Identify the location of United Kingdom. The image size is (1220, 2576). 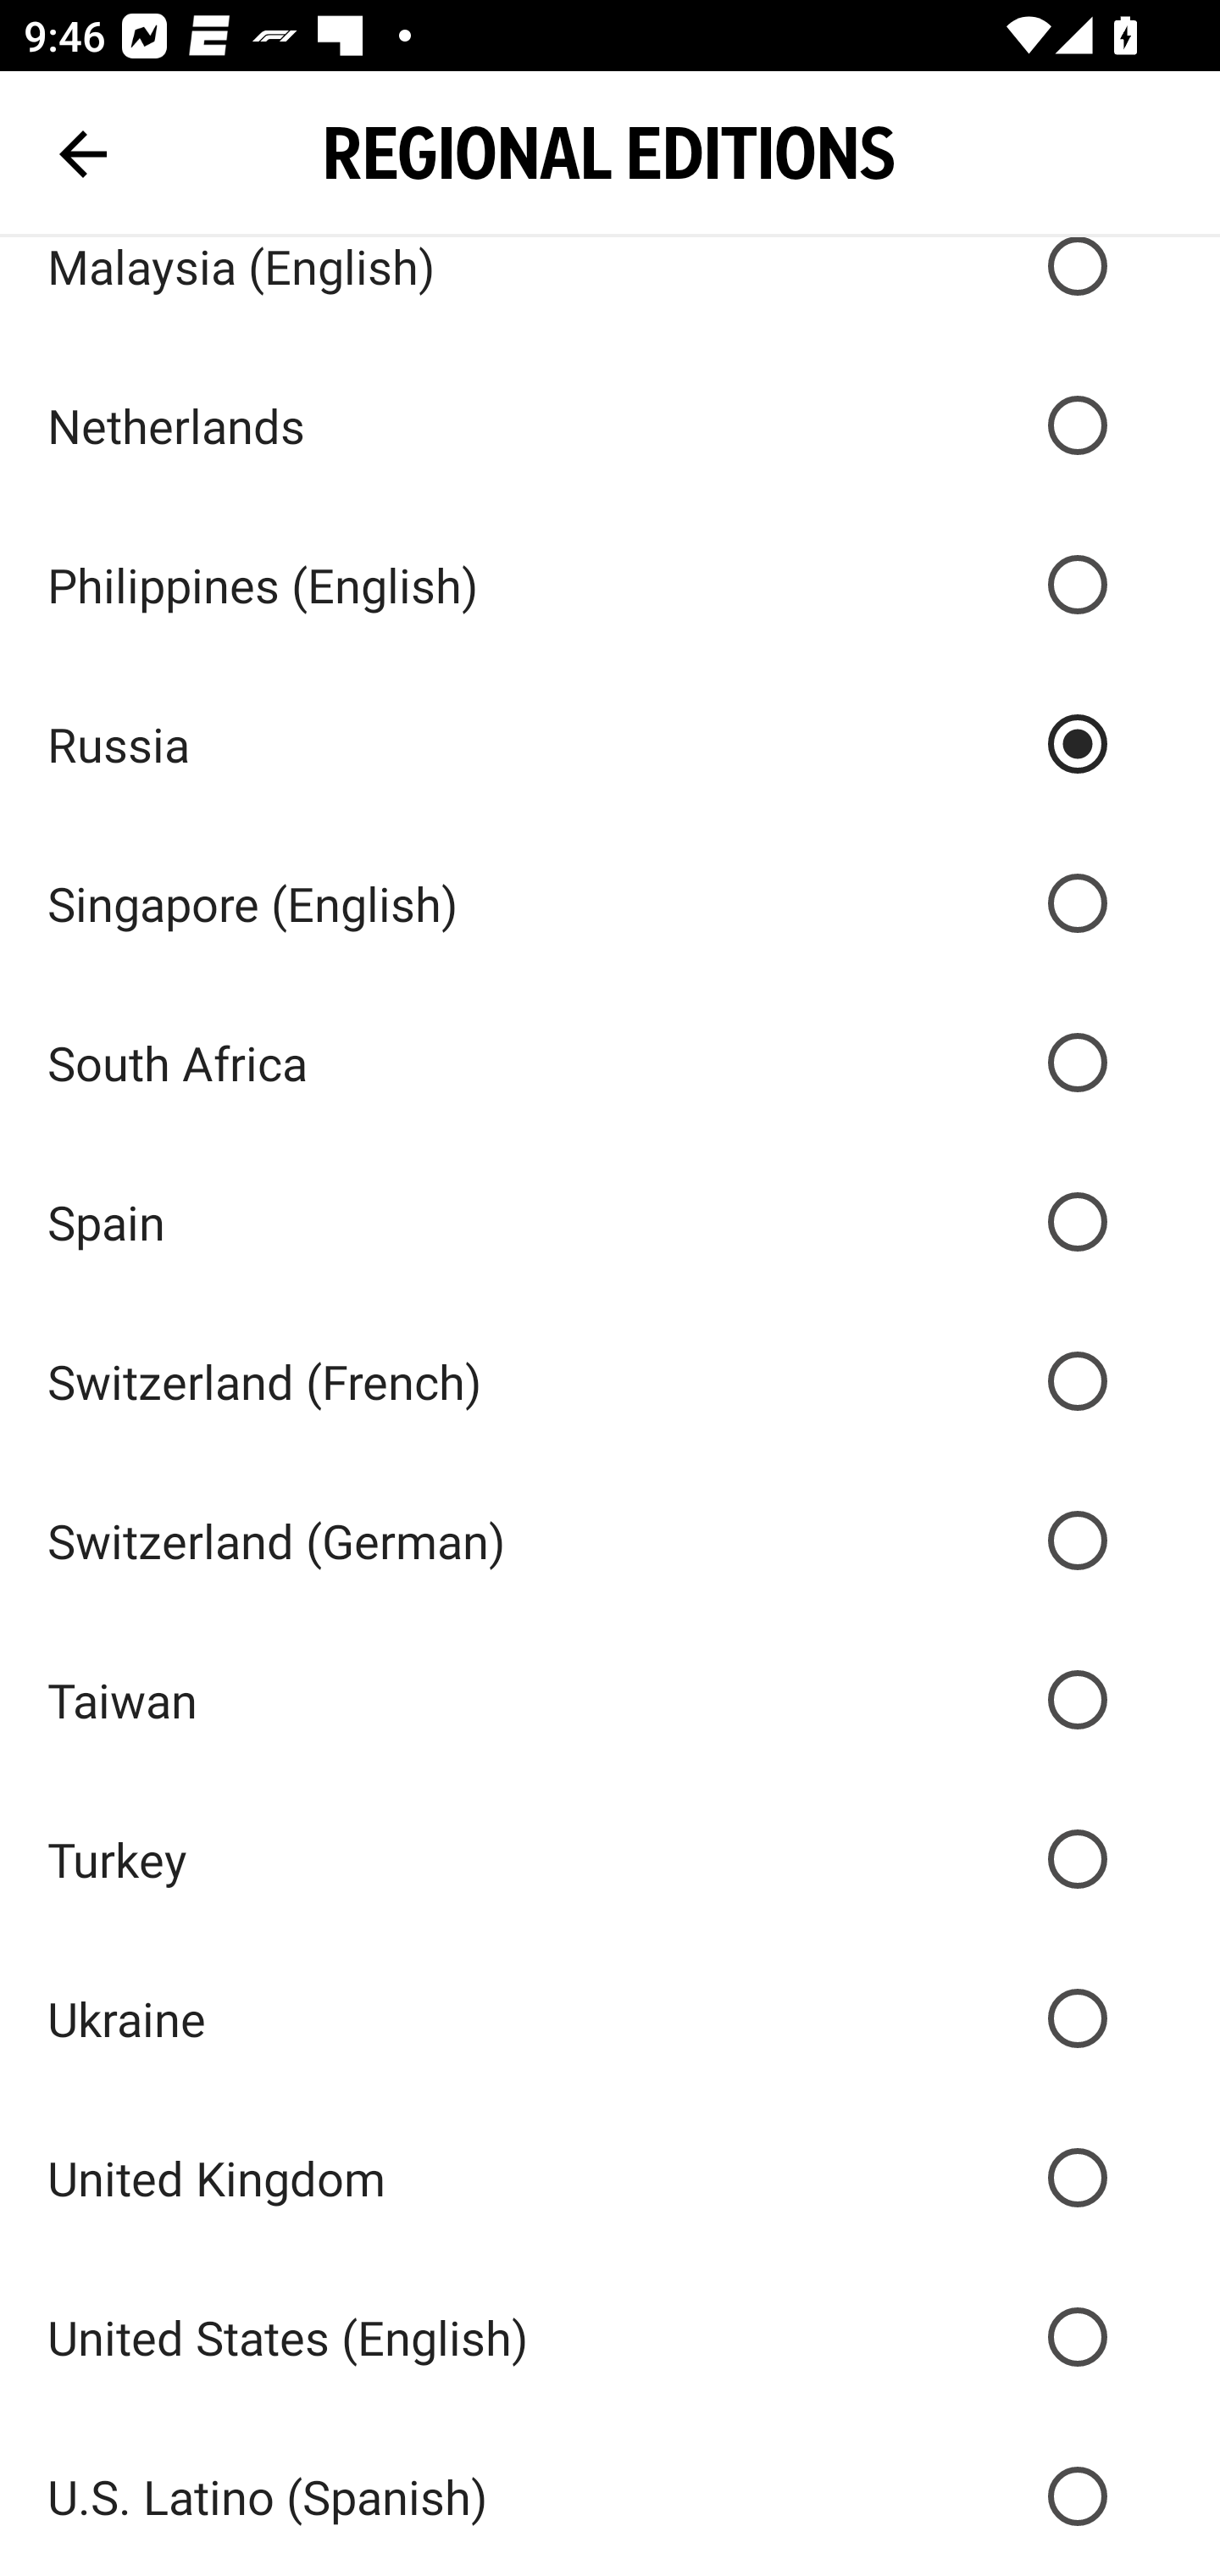
(610, 2176).